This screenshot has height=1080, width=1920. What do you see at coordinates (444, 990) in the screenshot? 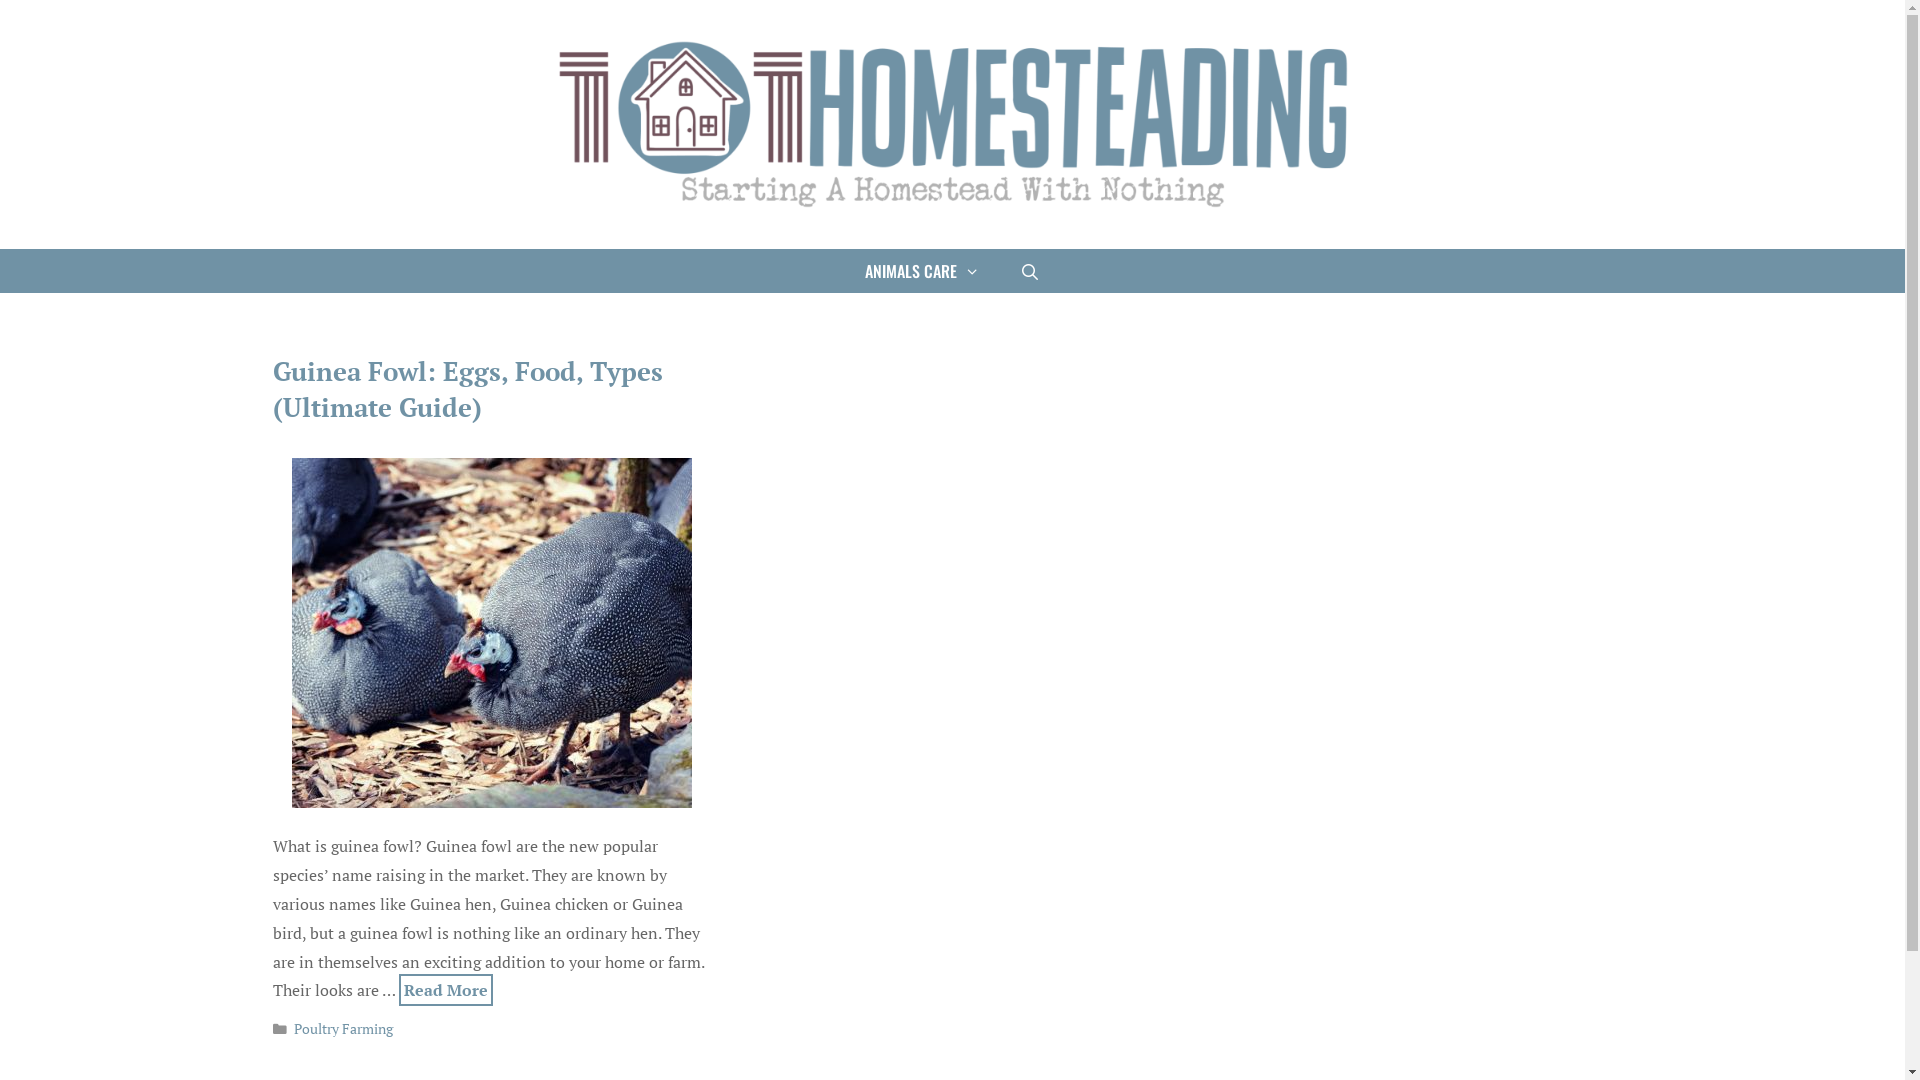
I see `Read More` at bounding box center [444, 990].